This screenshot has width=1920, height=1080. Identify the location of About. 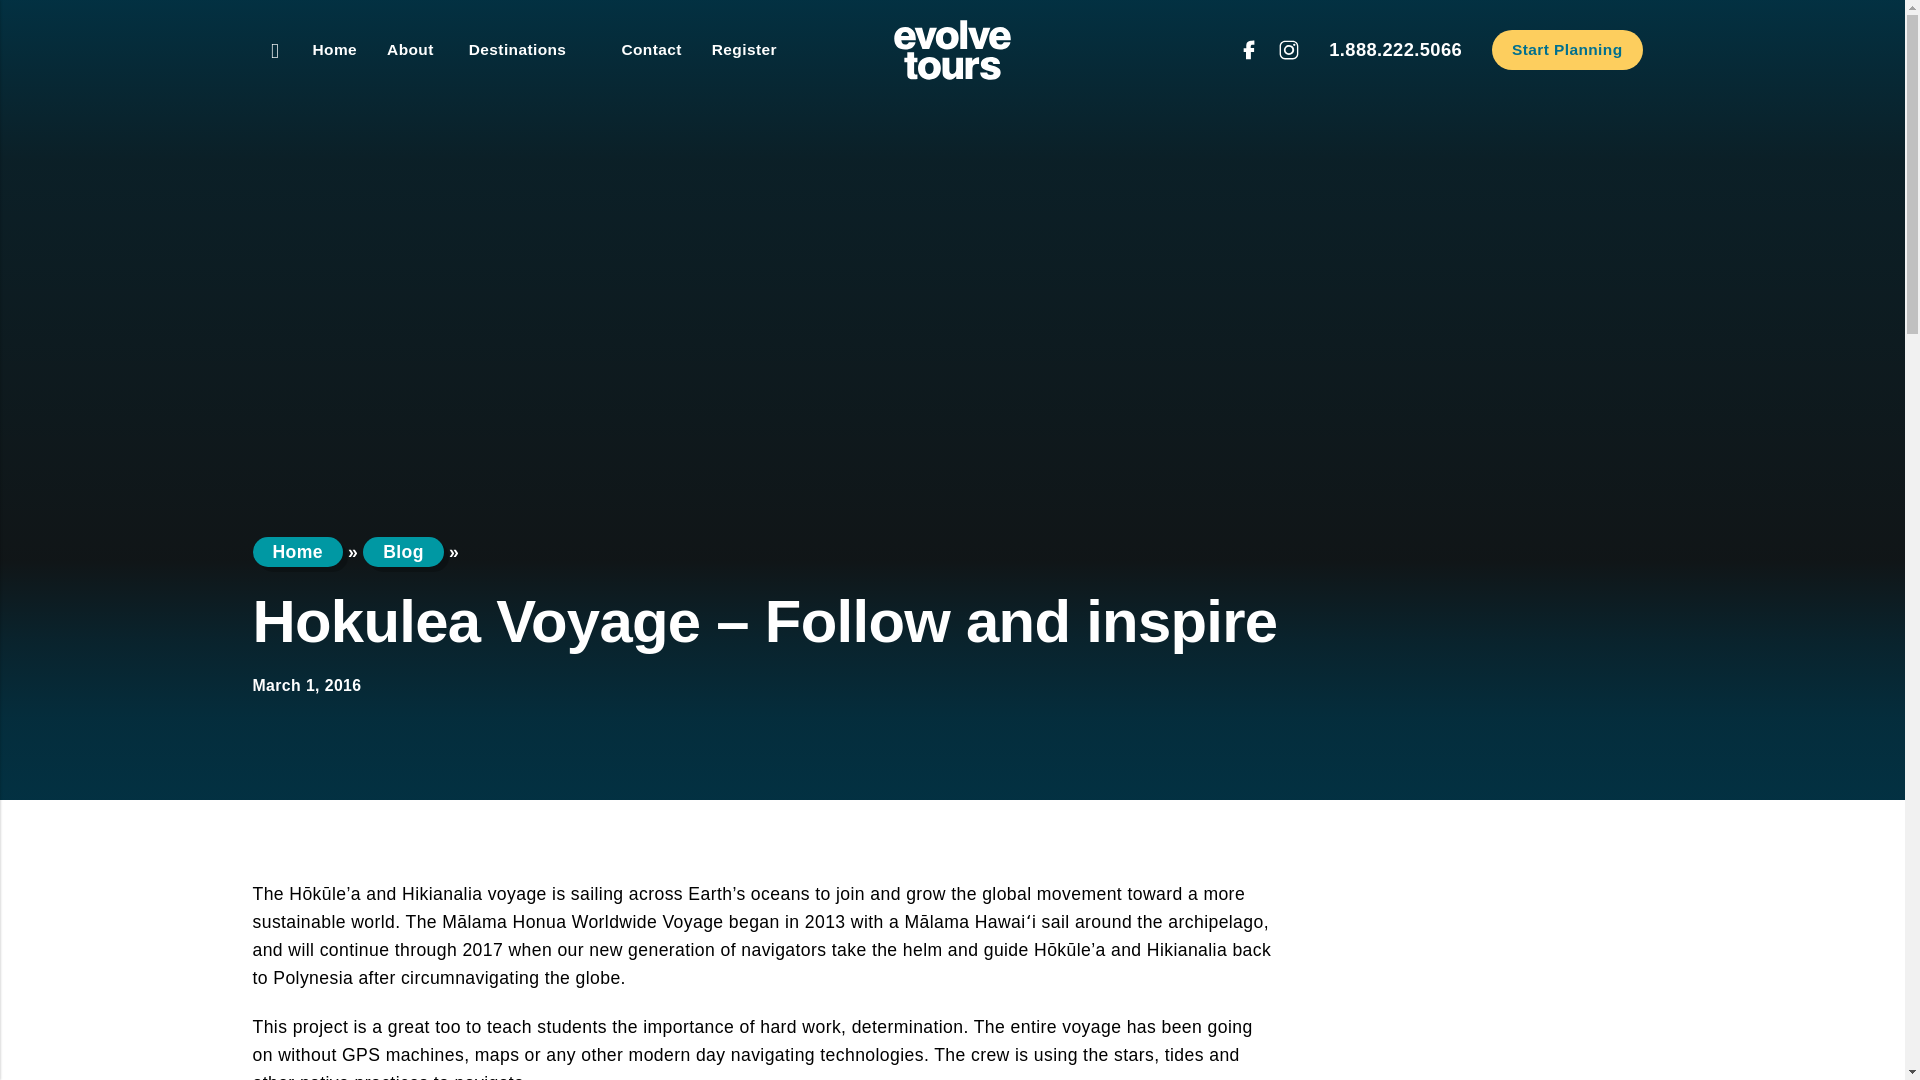
(410, 50).